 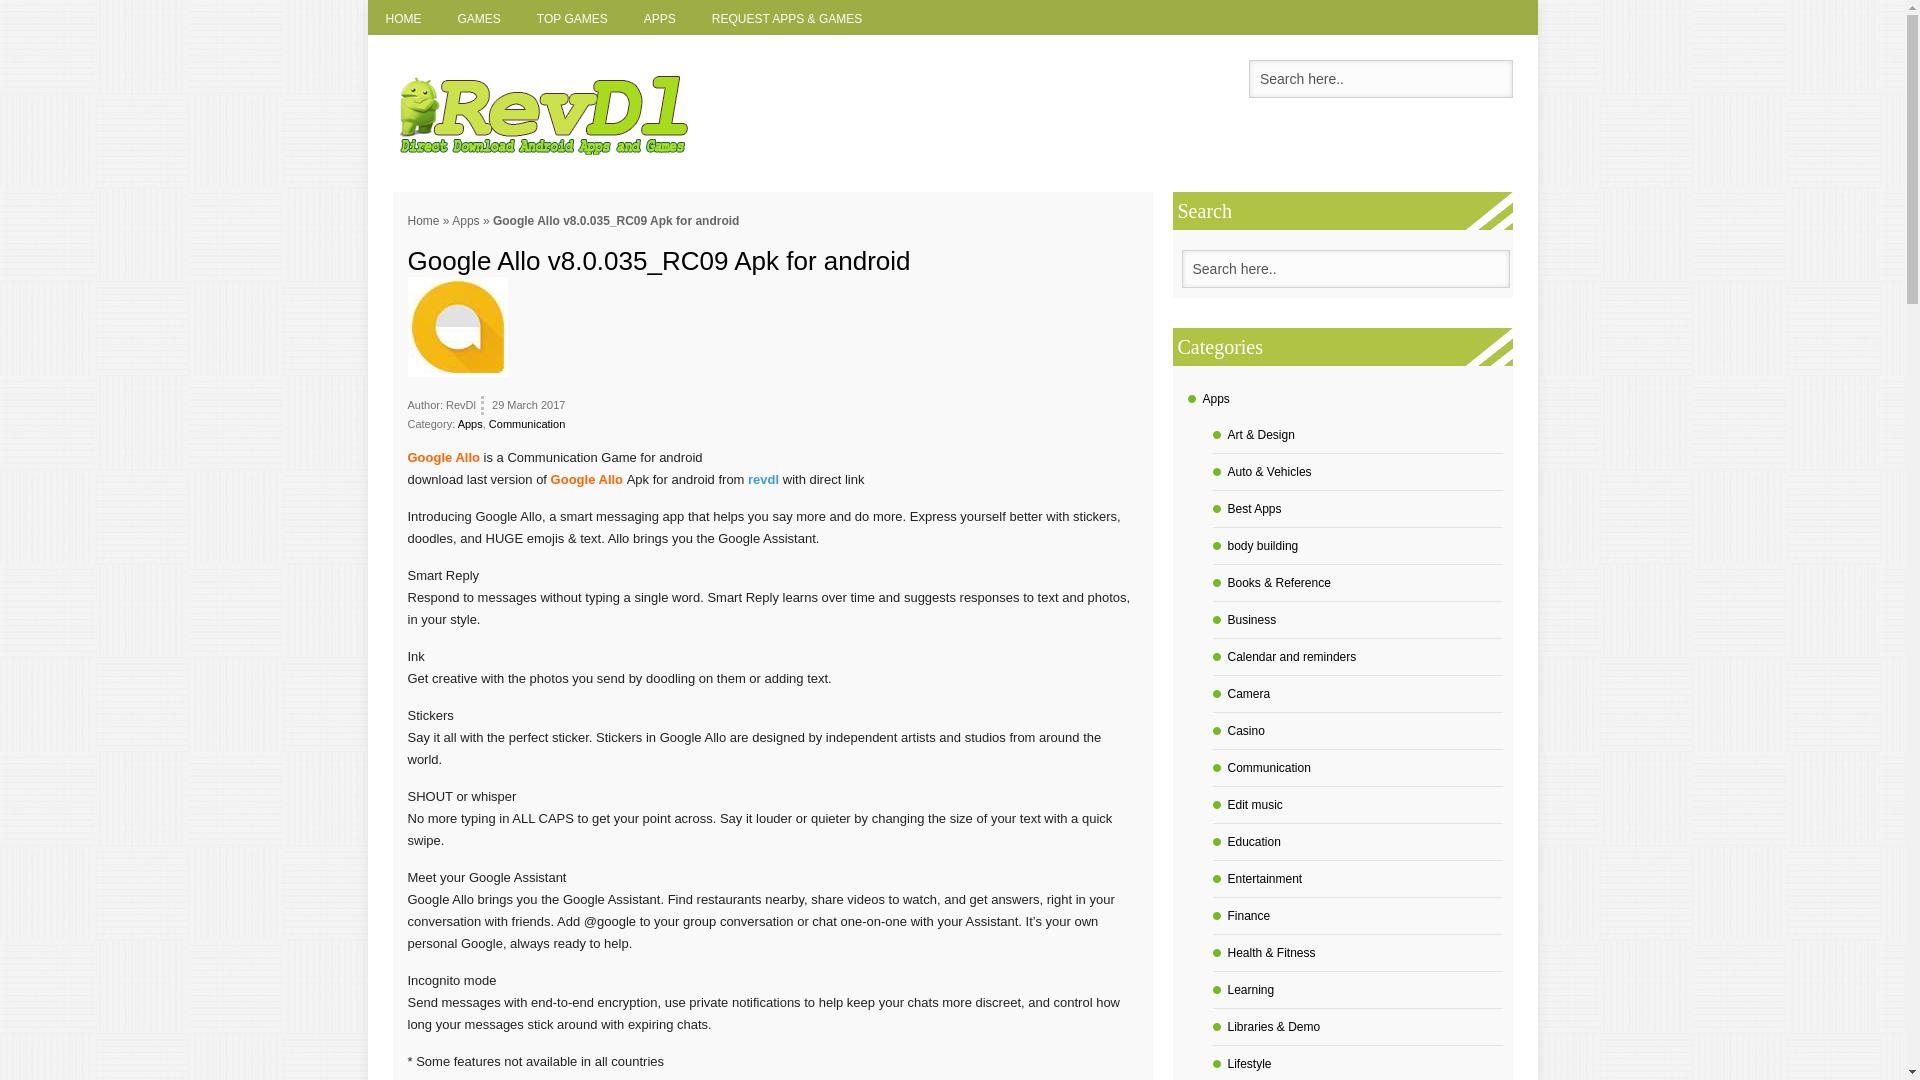 I want to click on Communication, so click(x=526, y=423).